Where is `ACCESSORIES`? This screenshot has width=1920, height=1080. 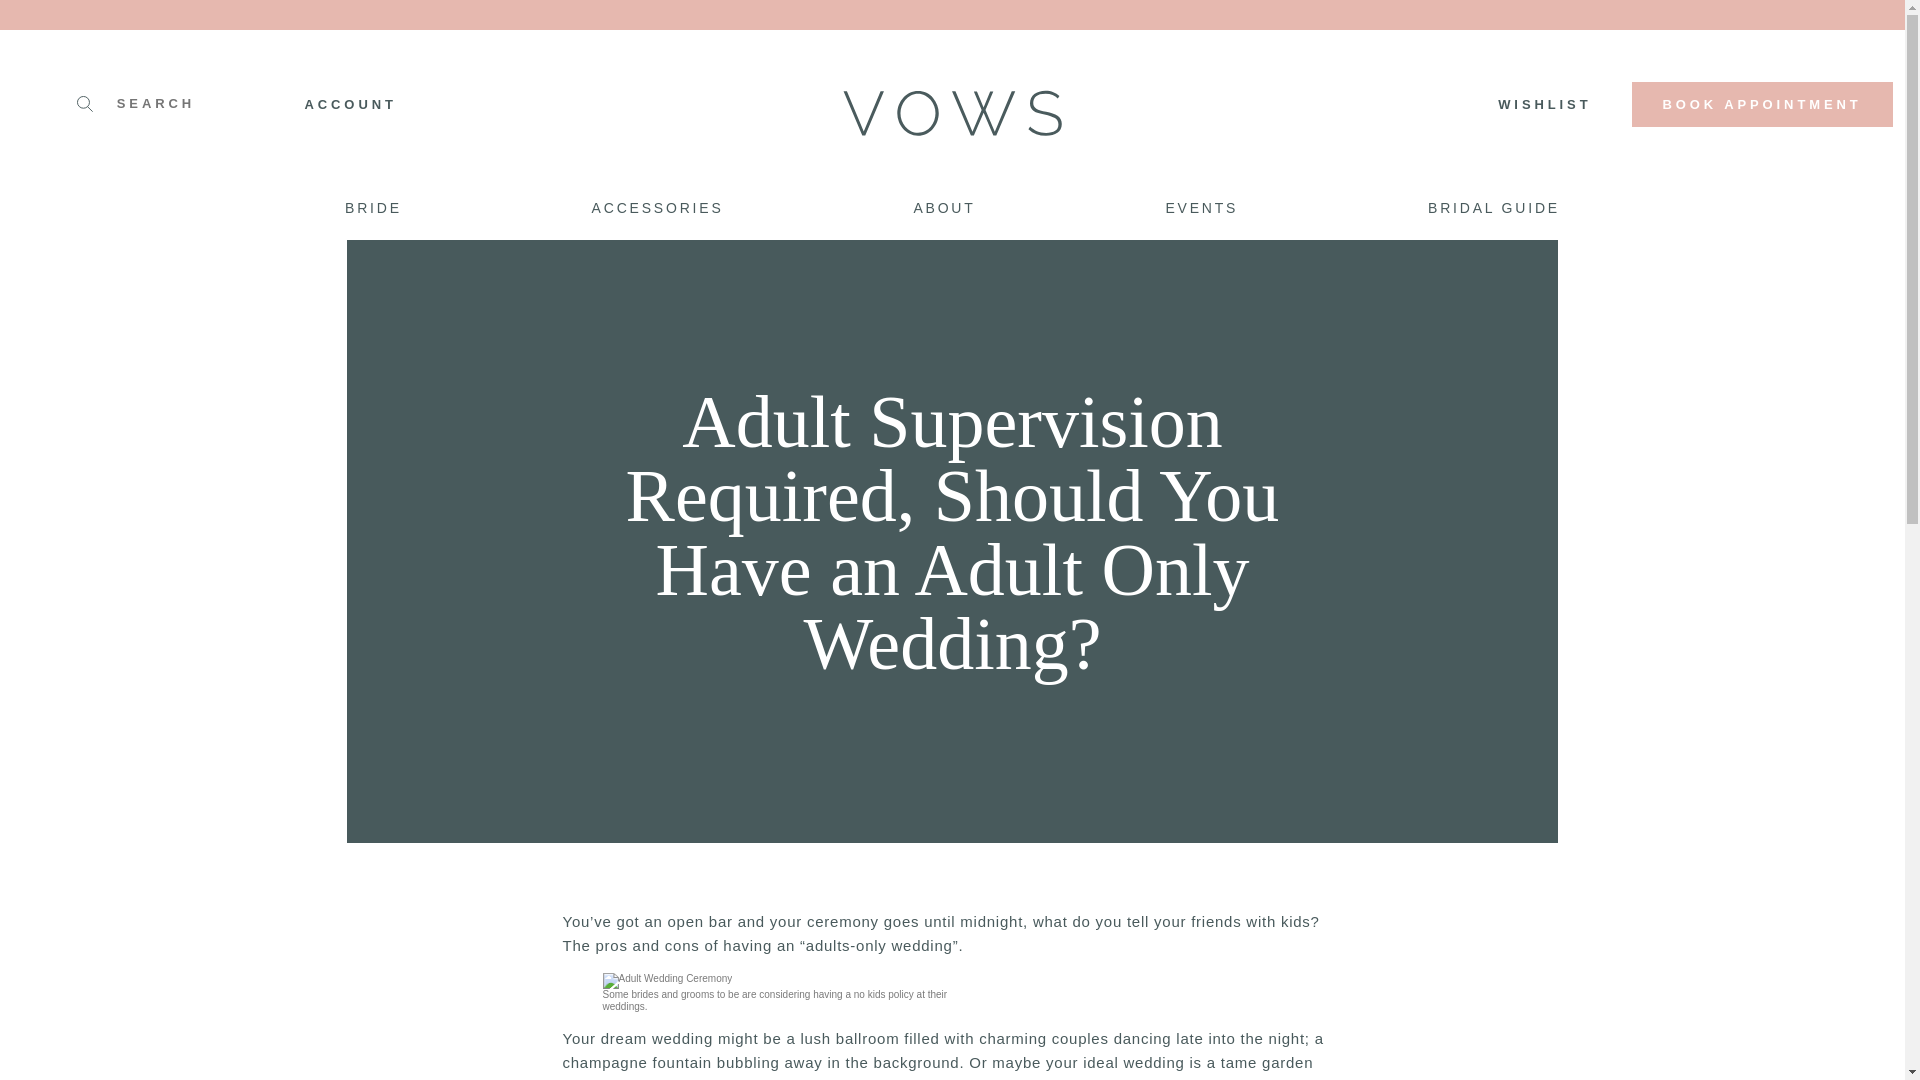
ACCESSORIES is located at coordinates (658, 210).